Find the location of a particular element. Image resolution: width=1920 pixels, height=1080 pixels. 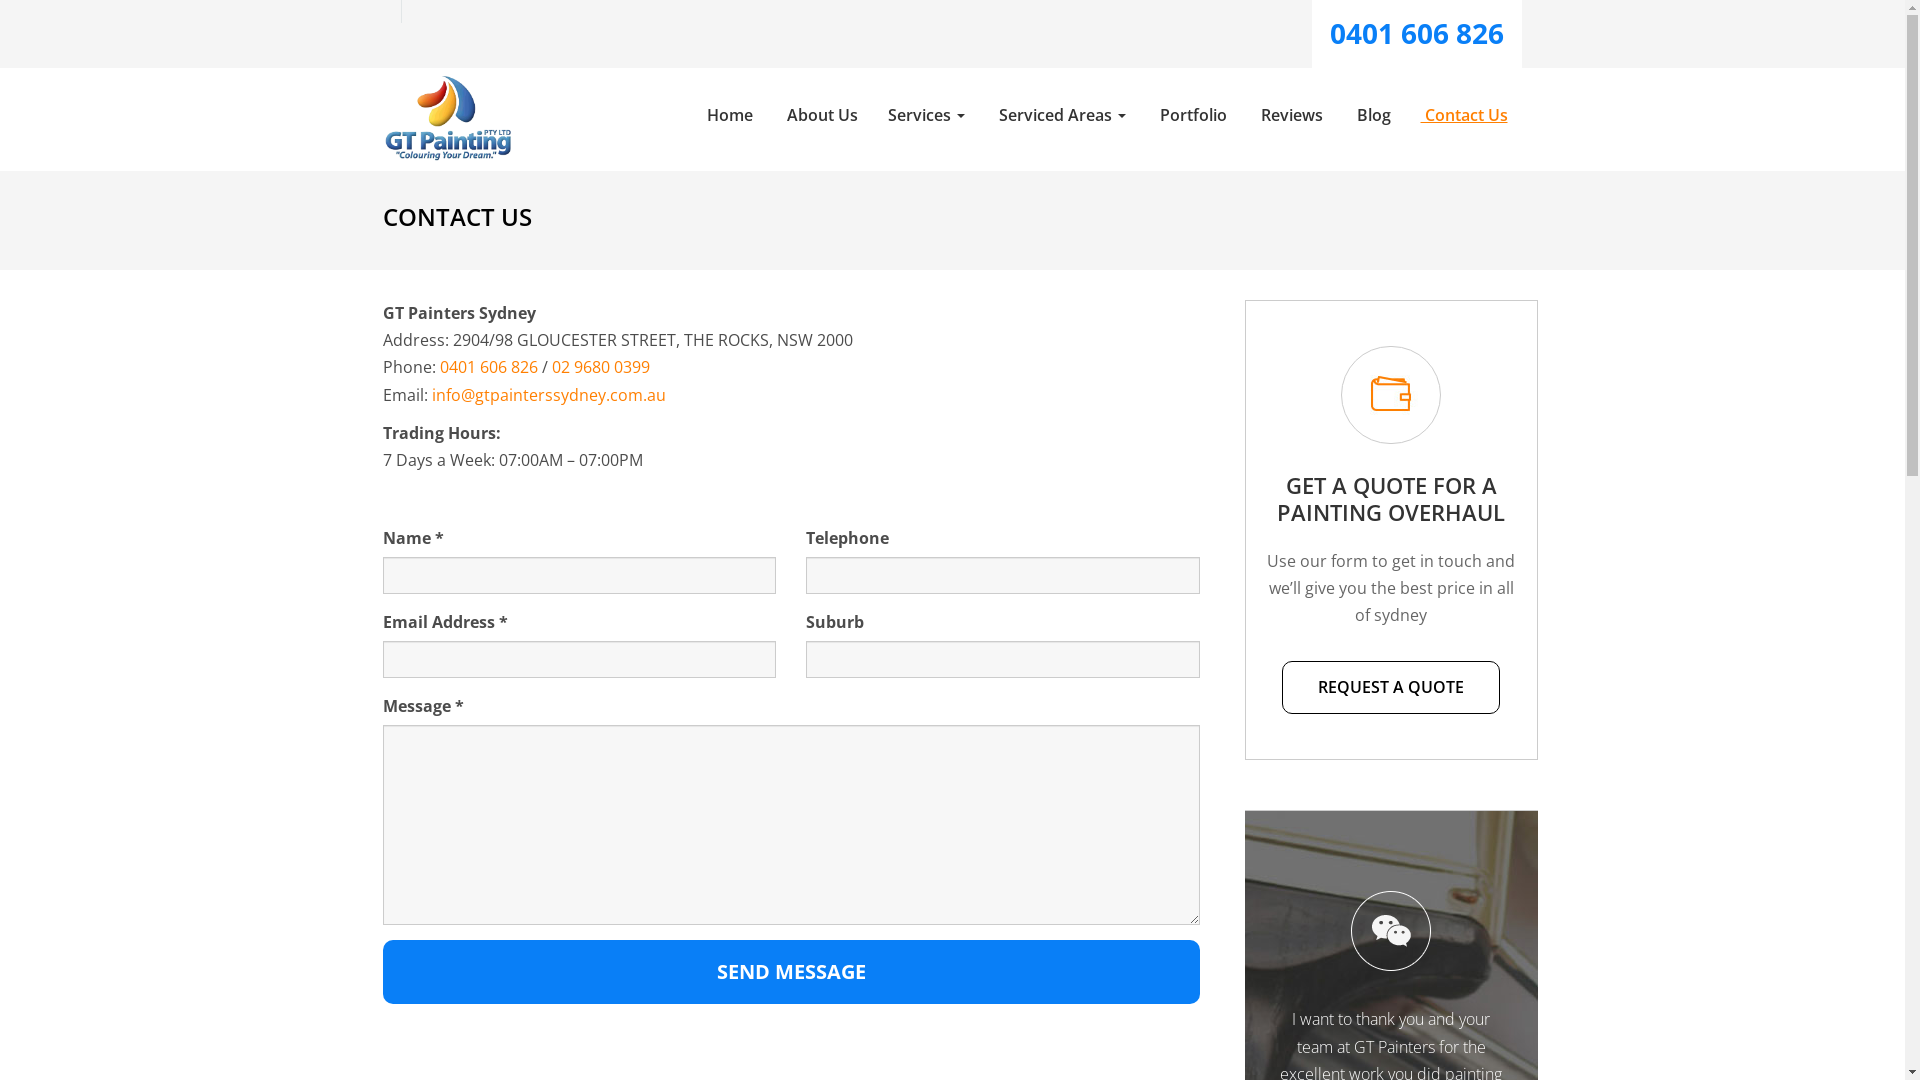

0401 606 826 is located at coordinates (489, 367).